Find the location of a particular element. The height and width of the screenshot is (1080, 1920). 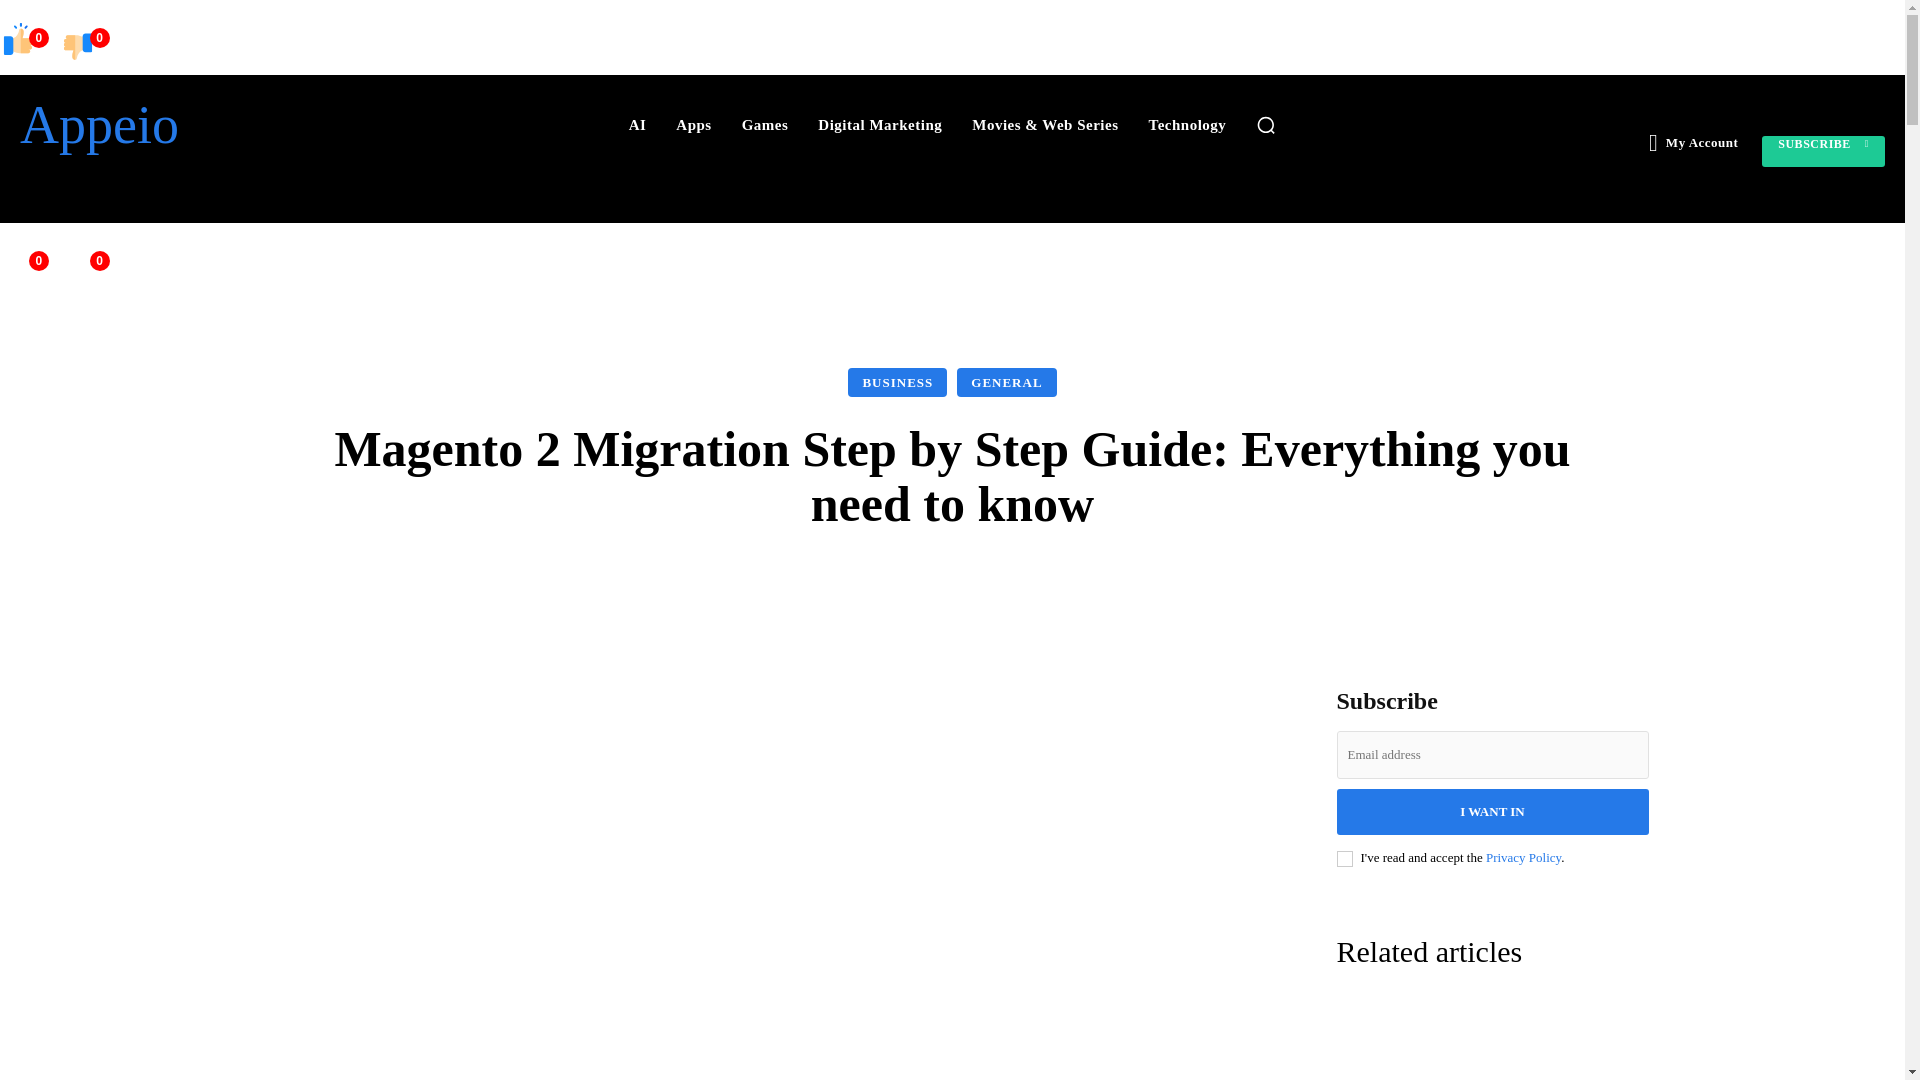

Digital Marketing is located at coordinates (880, 124).